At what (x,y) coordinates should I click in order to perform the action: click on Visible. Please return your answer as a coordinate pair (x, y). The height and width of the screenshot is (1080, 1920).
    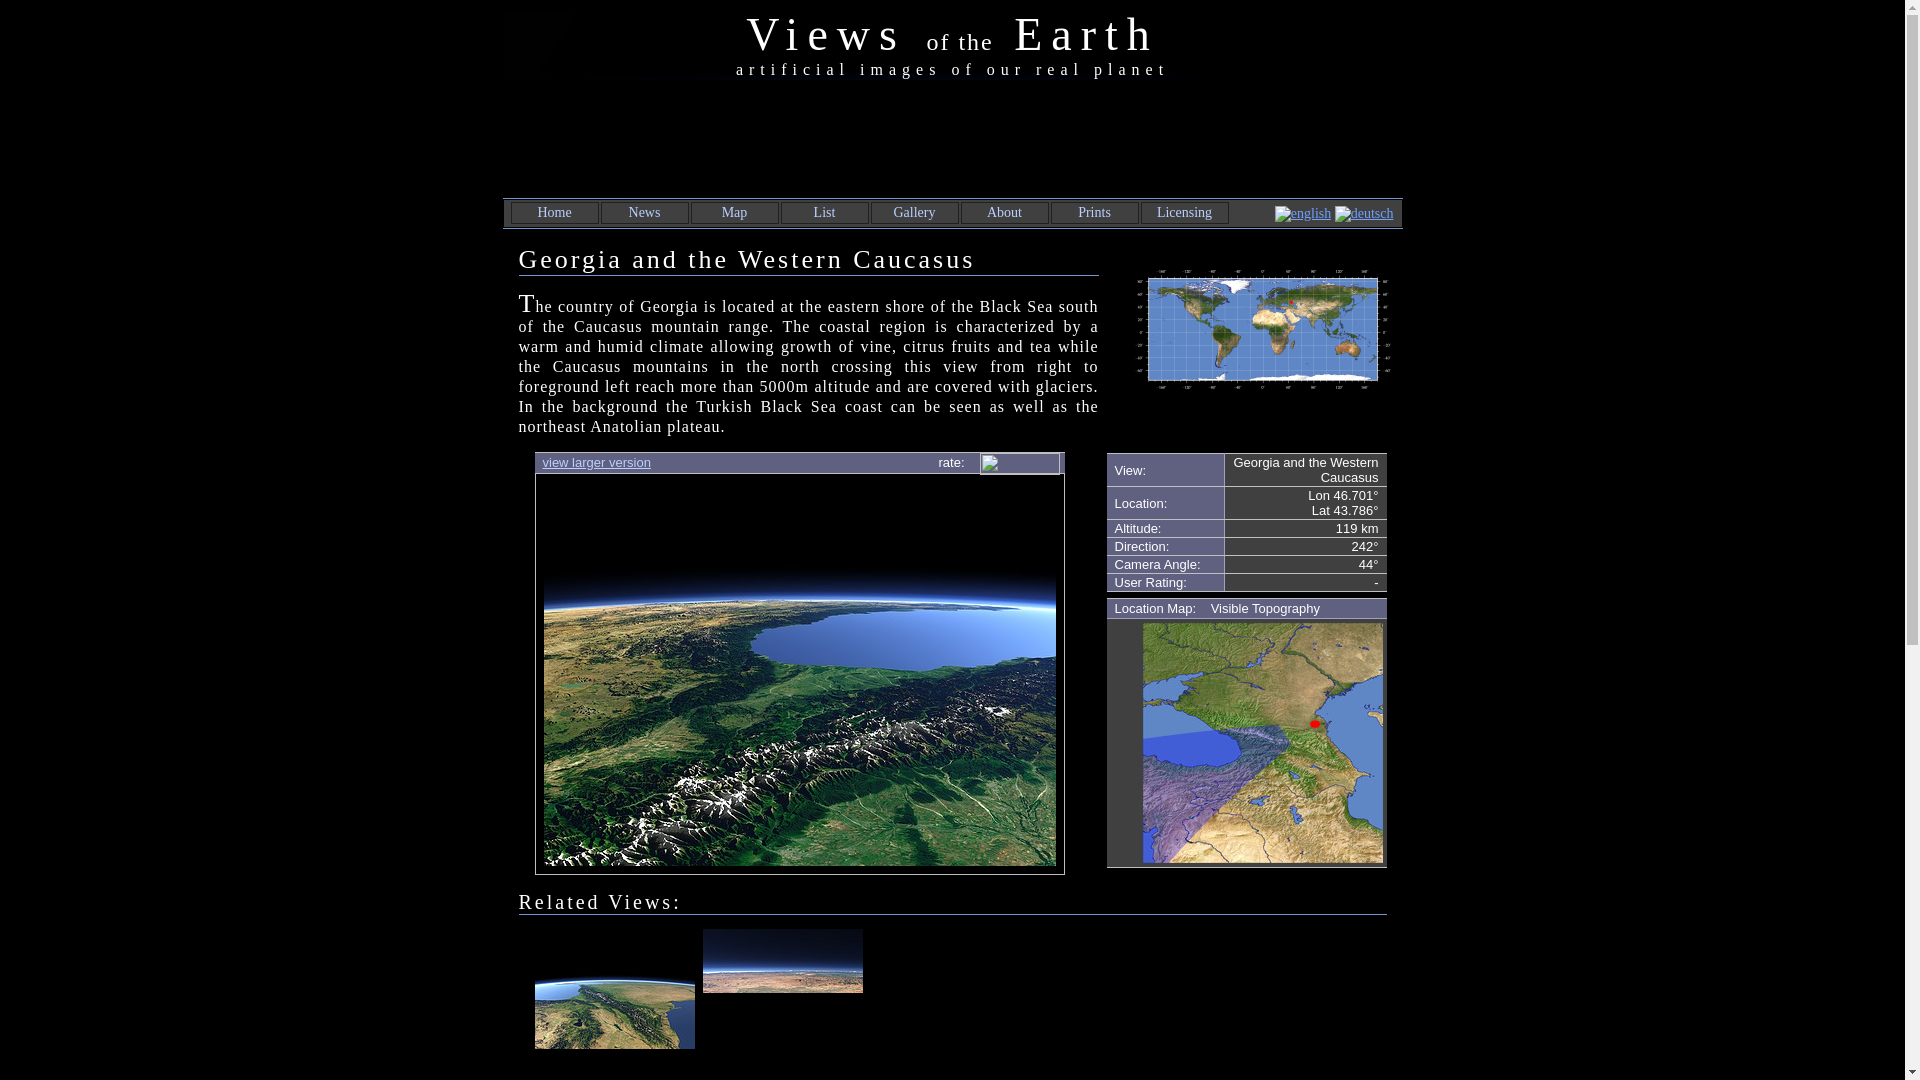
    Looking at the image, I should click on (1230, 608).